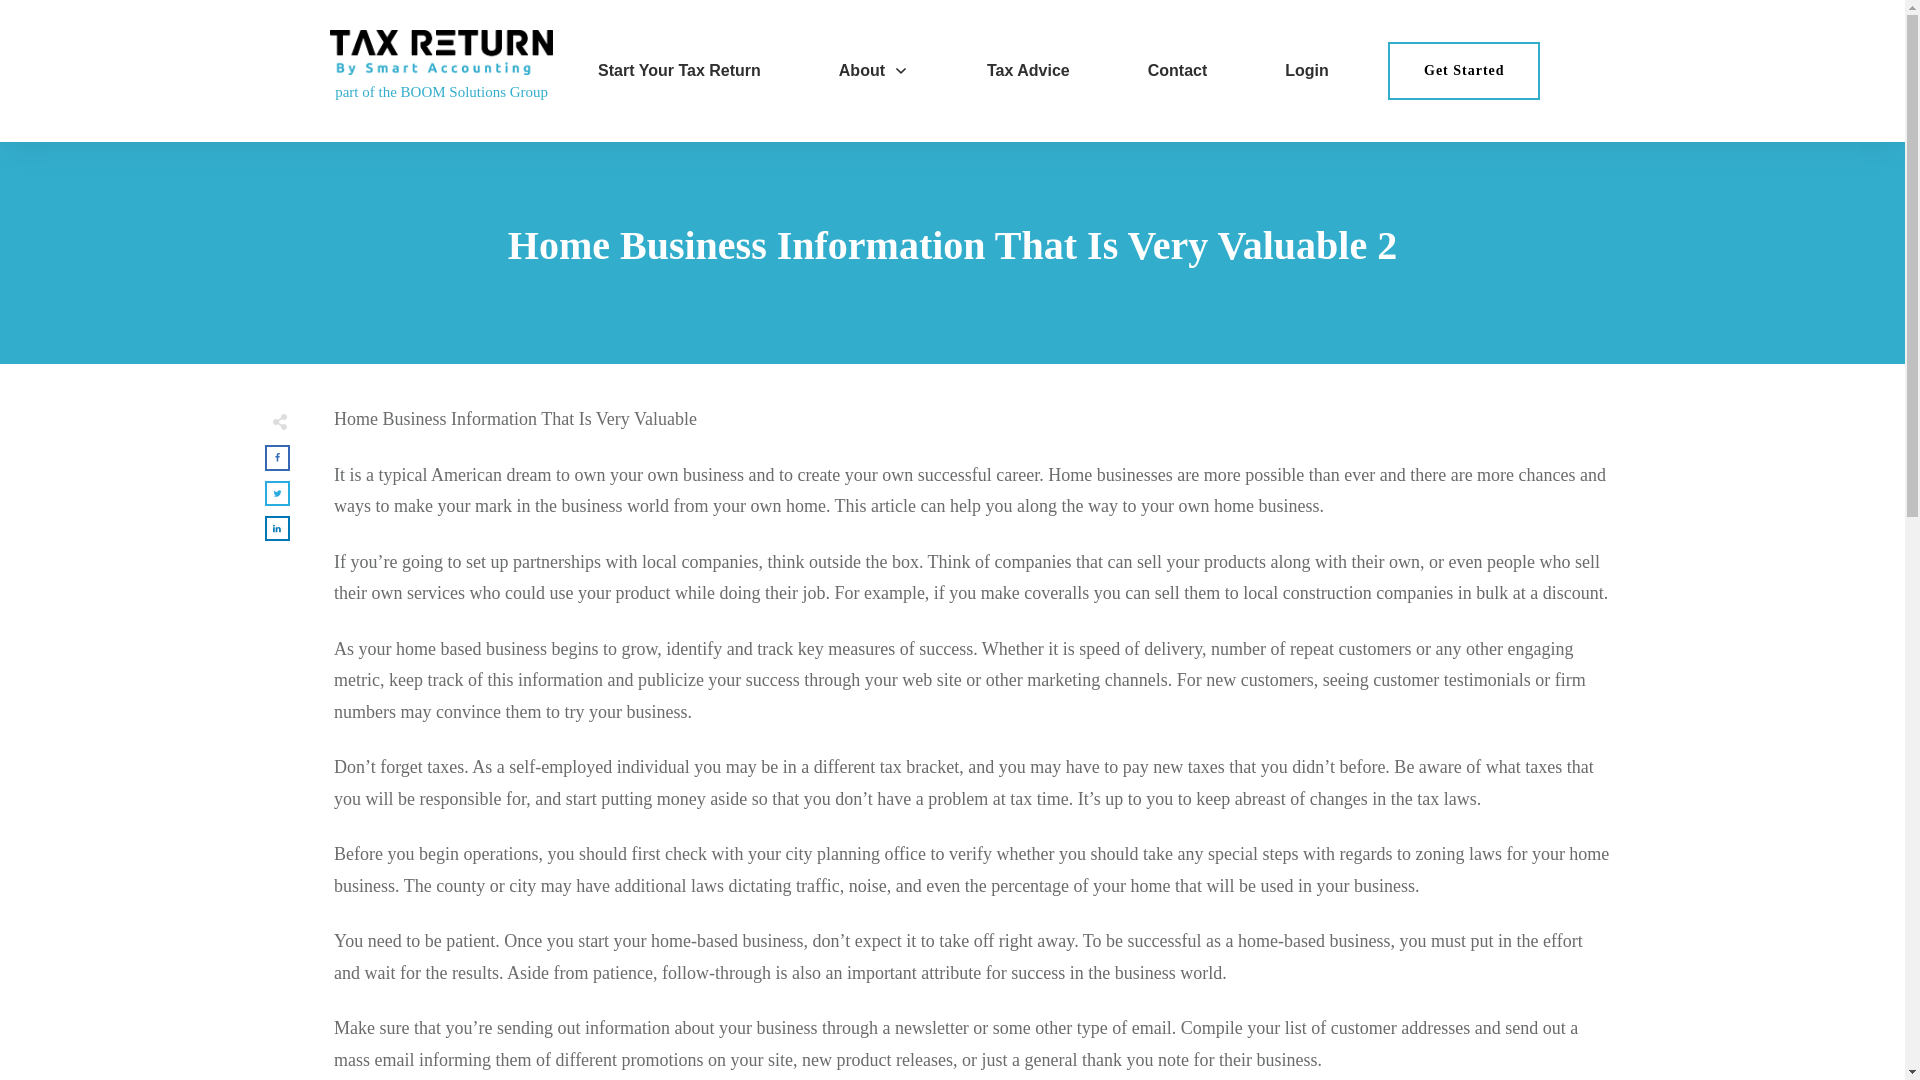 The image size is (1920, 1080). Describe the element at coordinates (440, 92) in the screenshot. I see `part of the BOOM Solutions Group` at that location.